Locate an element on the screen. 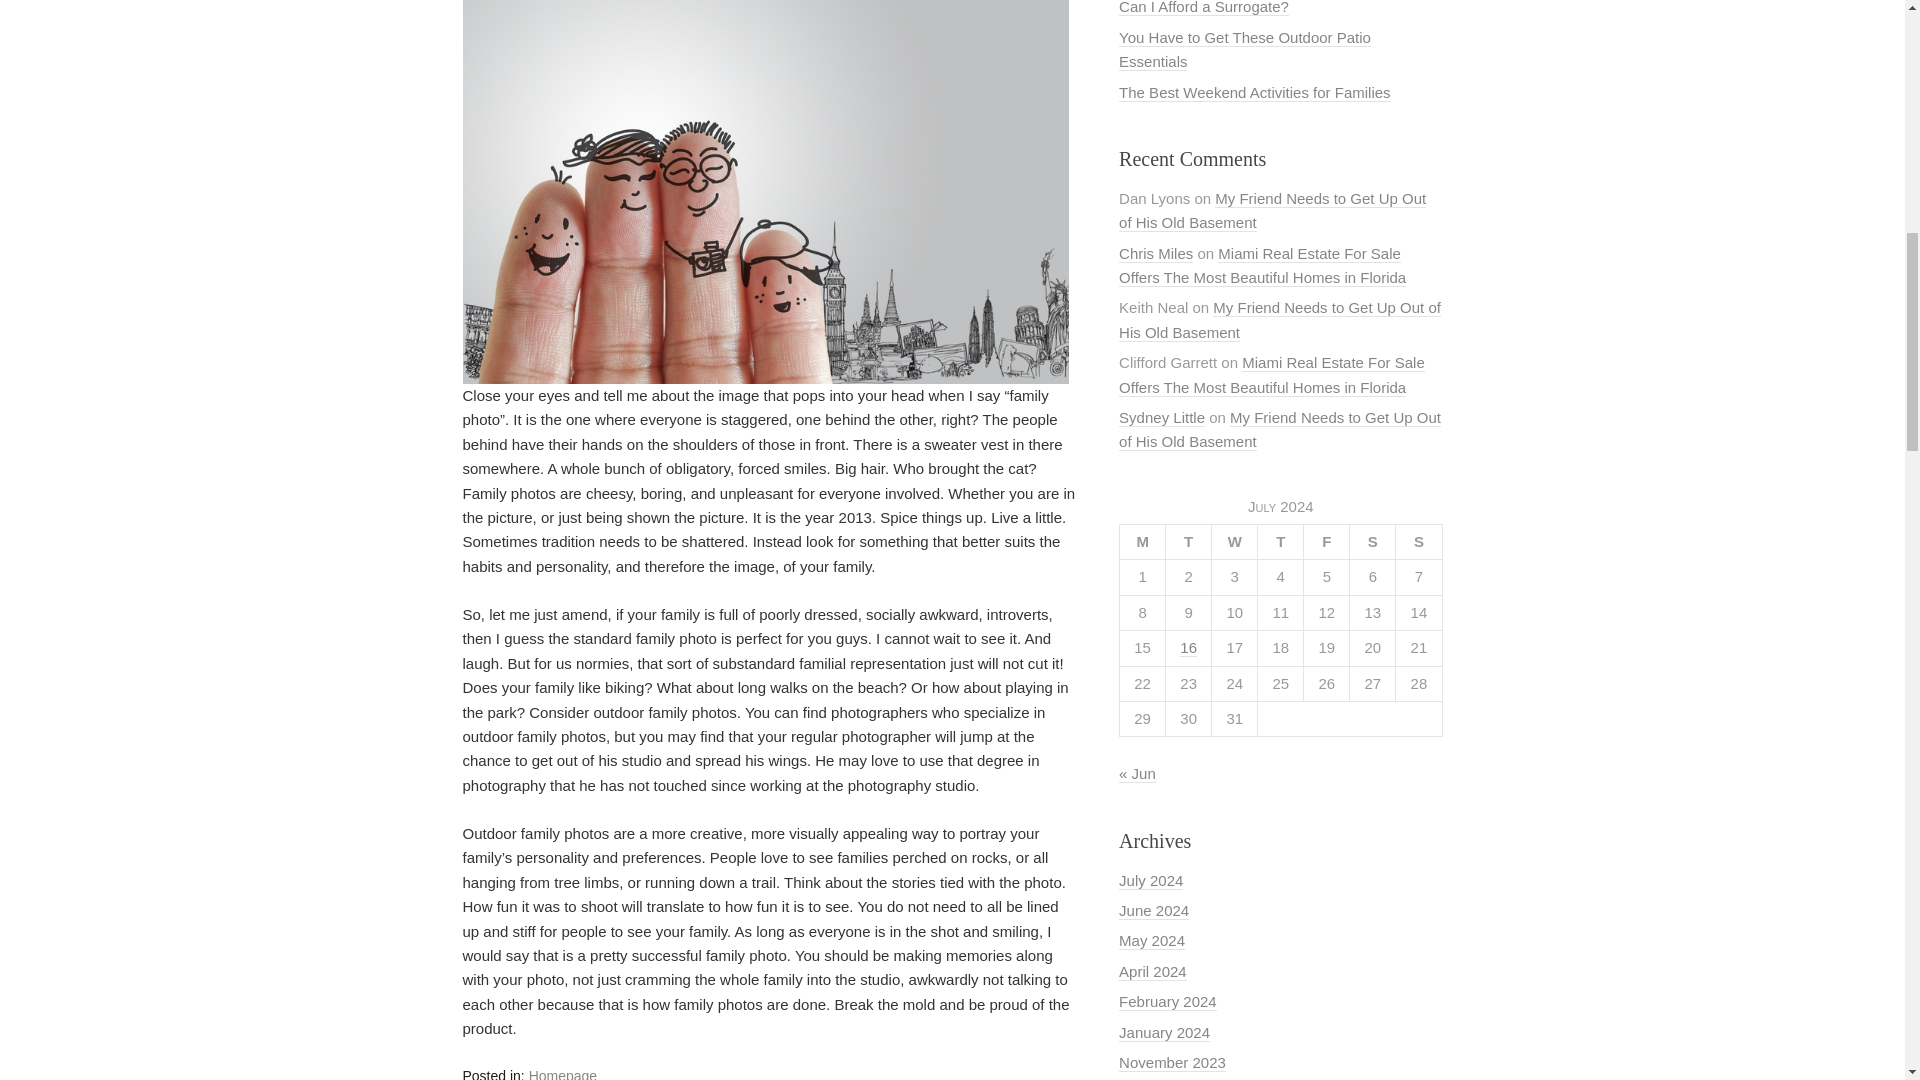  Friday is located at coordinates (1326, 541).